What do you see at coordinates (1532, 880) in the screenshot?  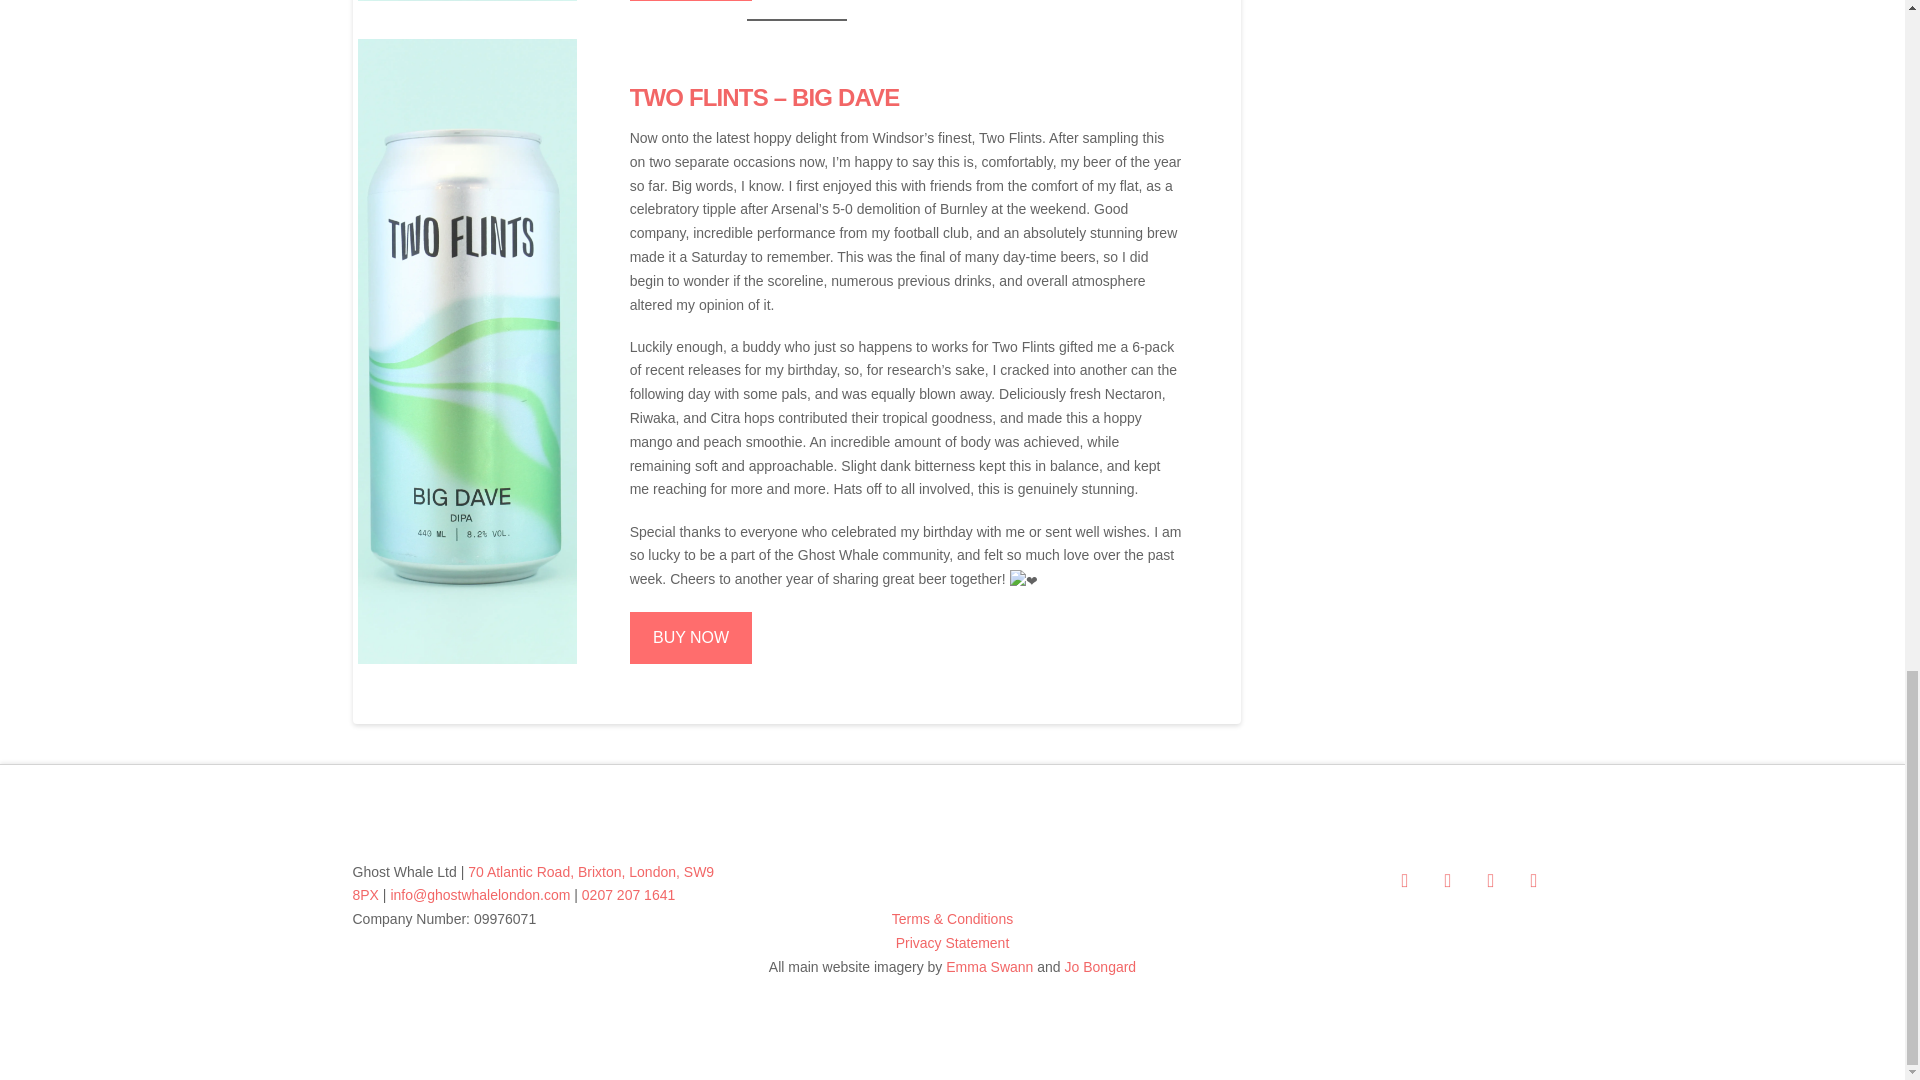 I see `Ghost Whale on Spotify` at bounding box center [1532, 880].